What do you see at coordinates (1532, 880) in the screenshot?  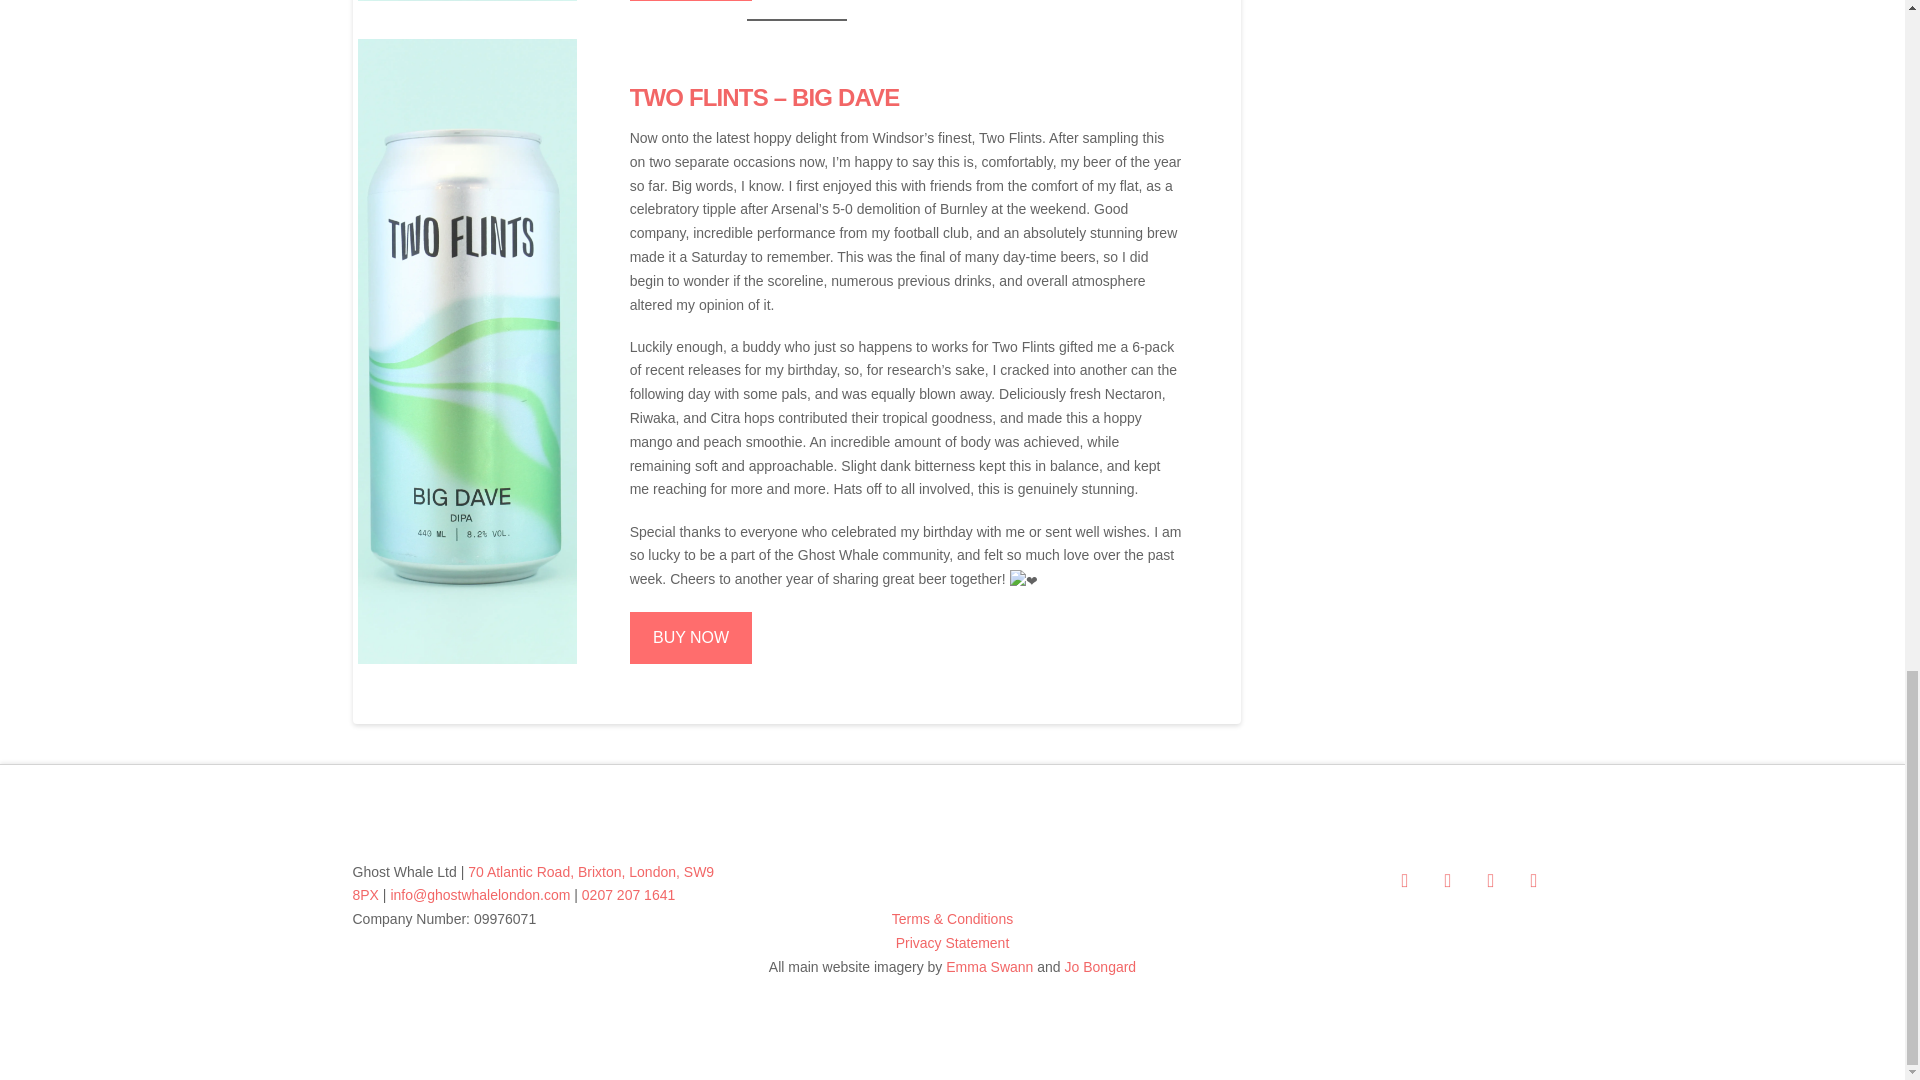 I see `Ghost Whale on Spotify` at bounding box center [1532, 880].